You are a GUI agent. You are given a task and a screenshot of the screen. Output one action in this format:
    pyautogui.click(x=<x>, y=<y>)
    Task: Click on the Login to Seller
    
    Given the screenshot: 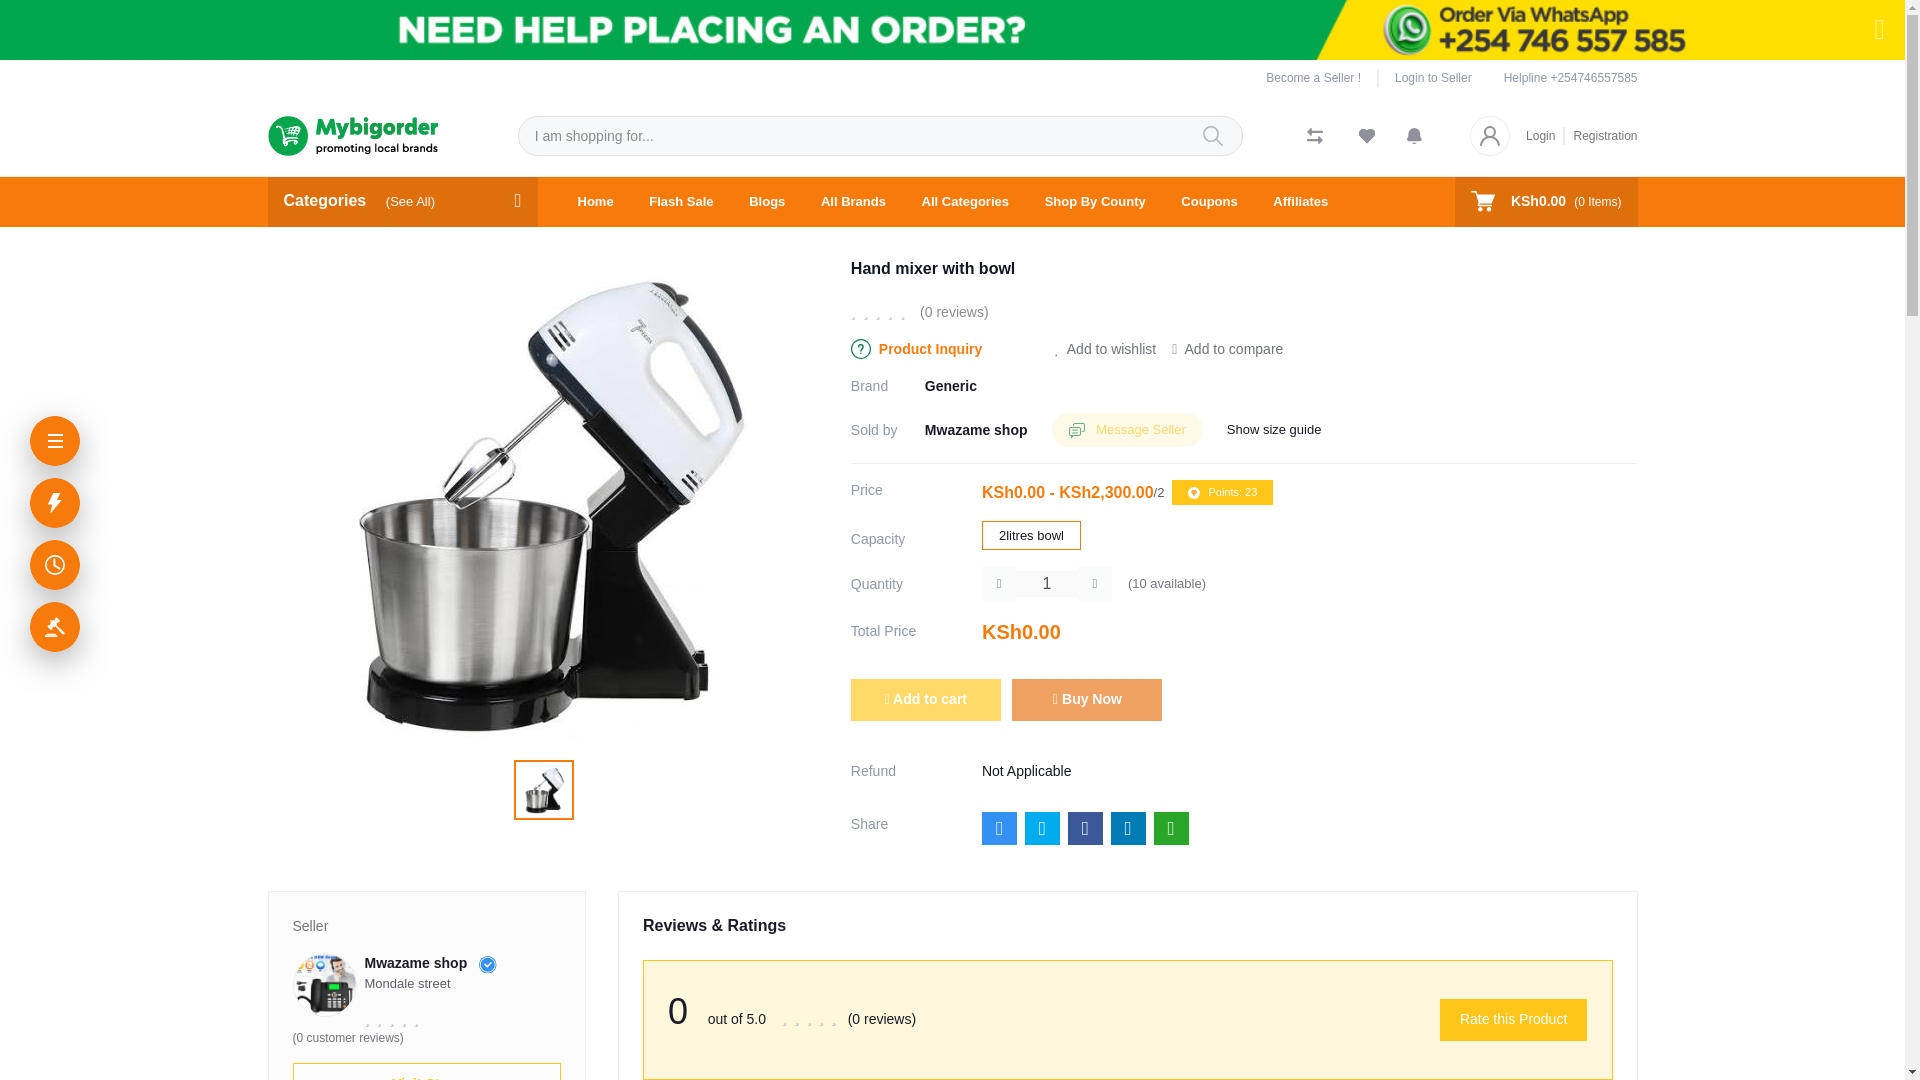 What is the action you would take?
    pyautogui.click(x=1425, y=78)
    